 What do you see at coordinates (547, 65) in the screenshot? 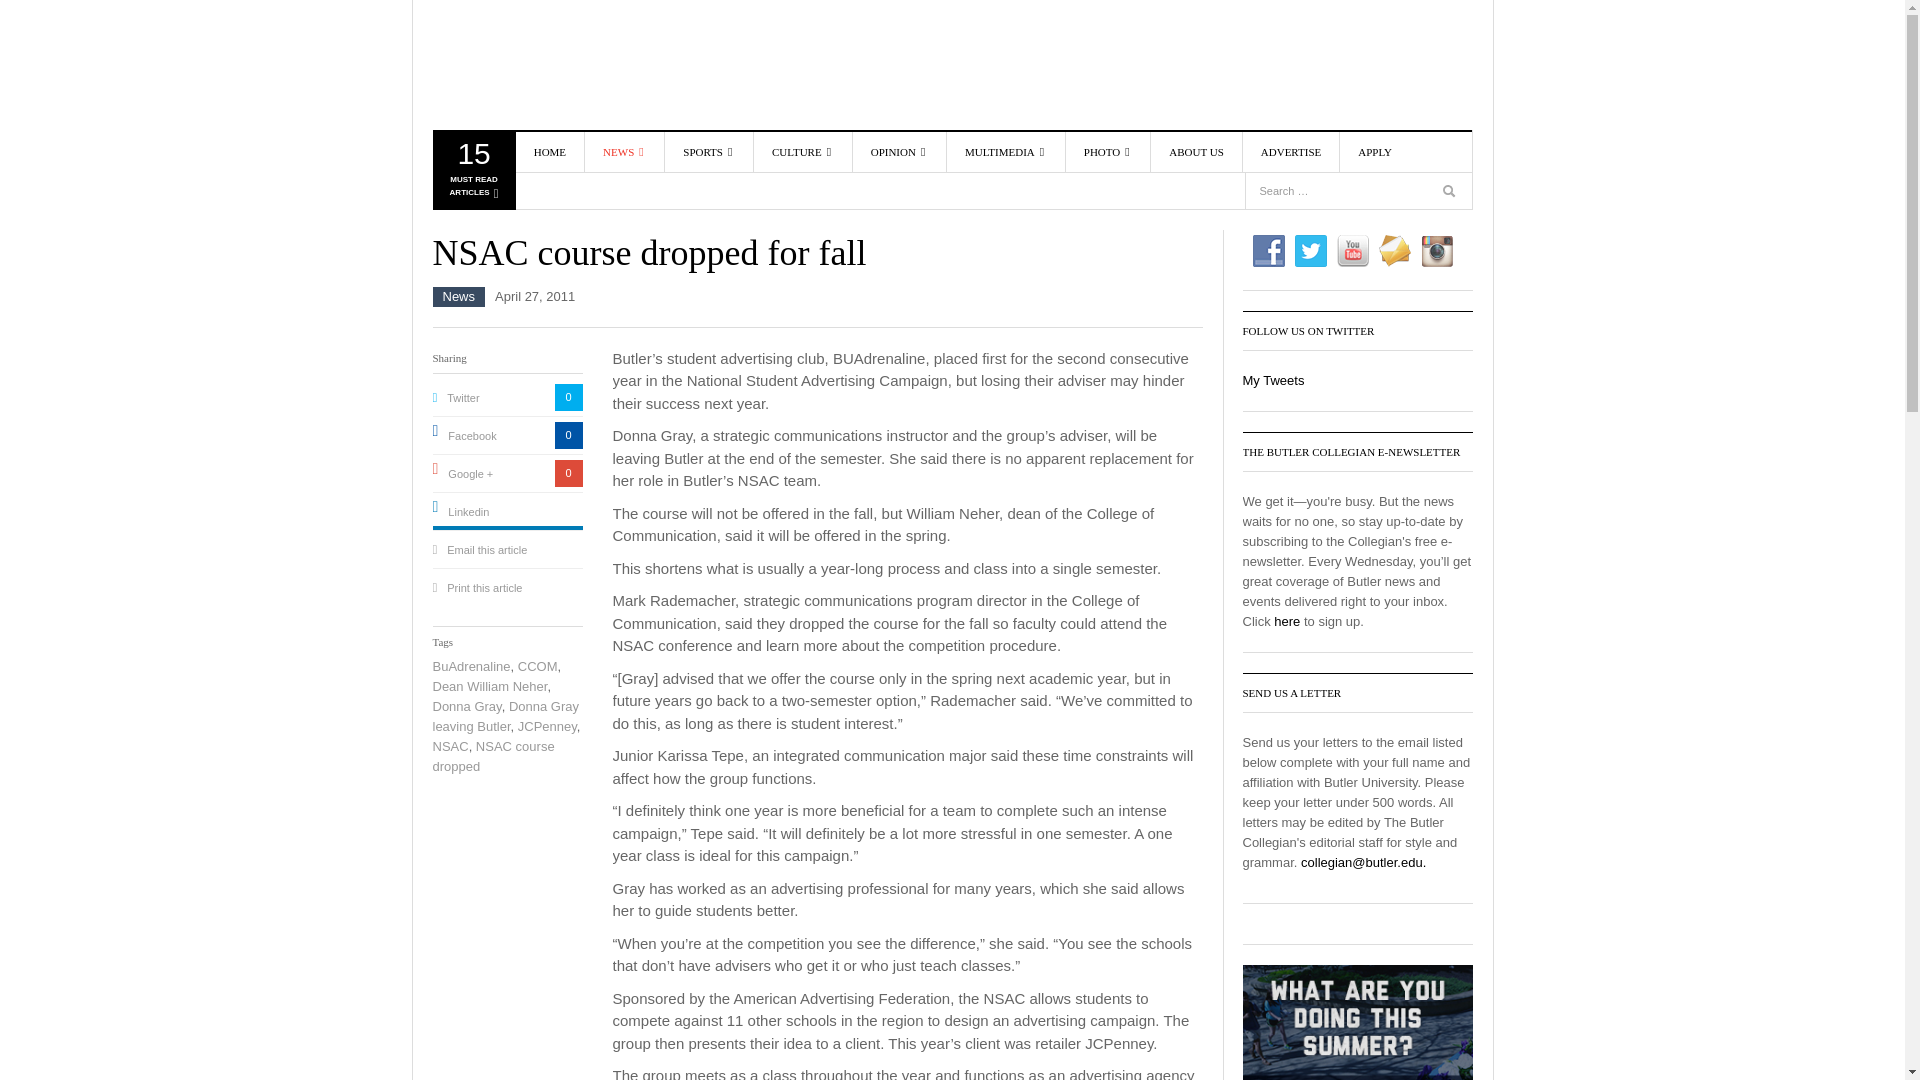
I see `The Butler Collegian` at bounding box center [547, 65].